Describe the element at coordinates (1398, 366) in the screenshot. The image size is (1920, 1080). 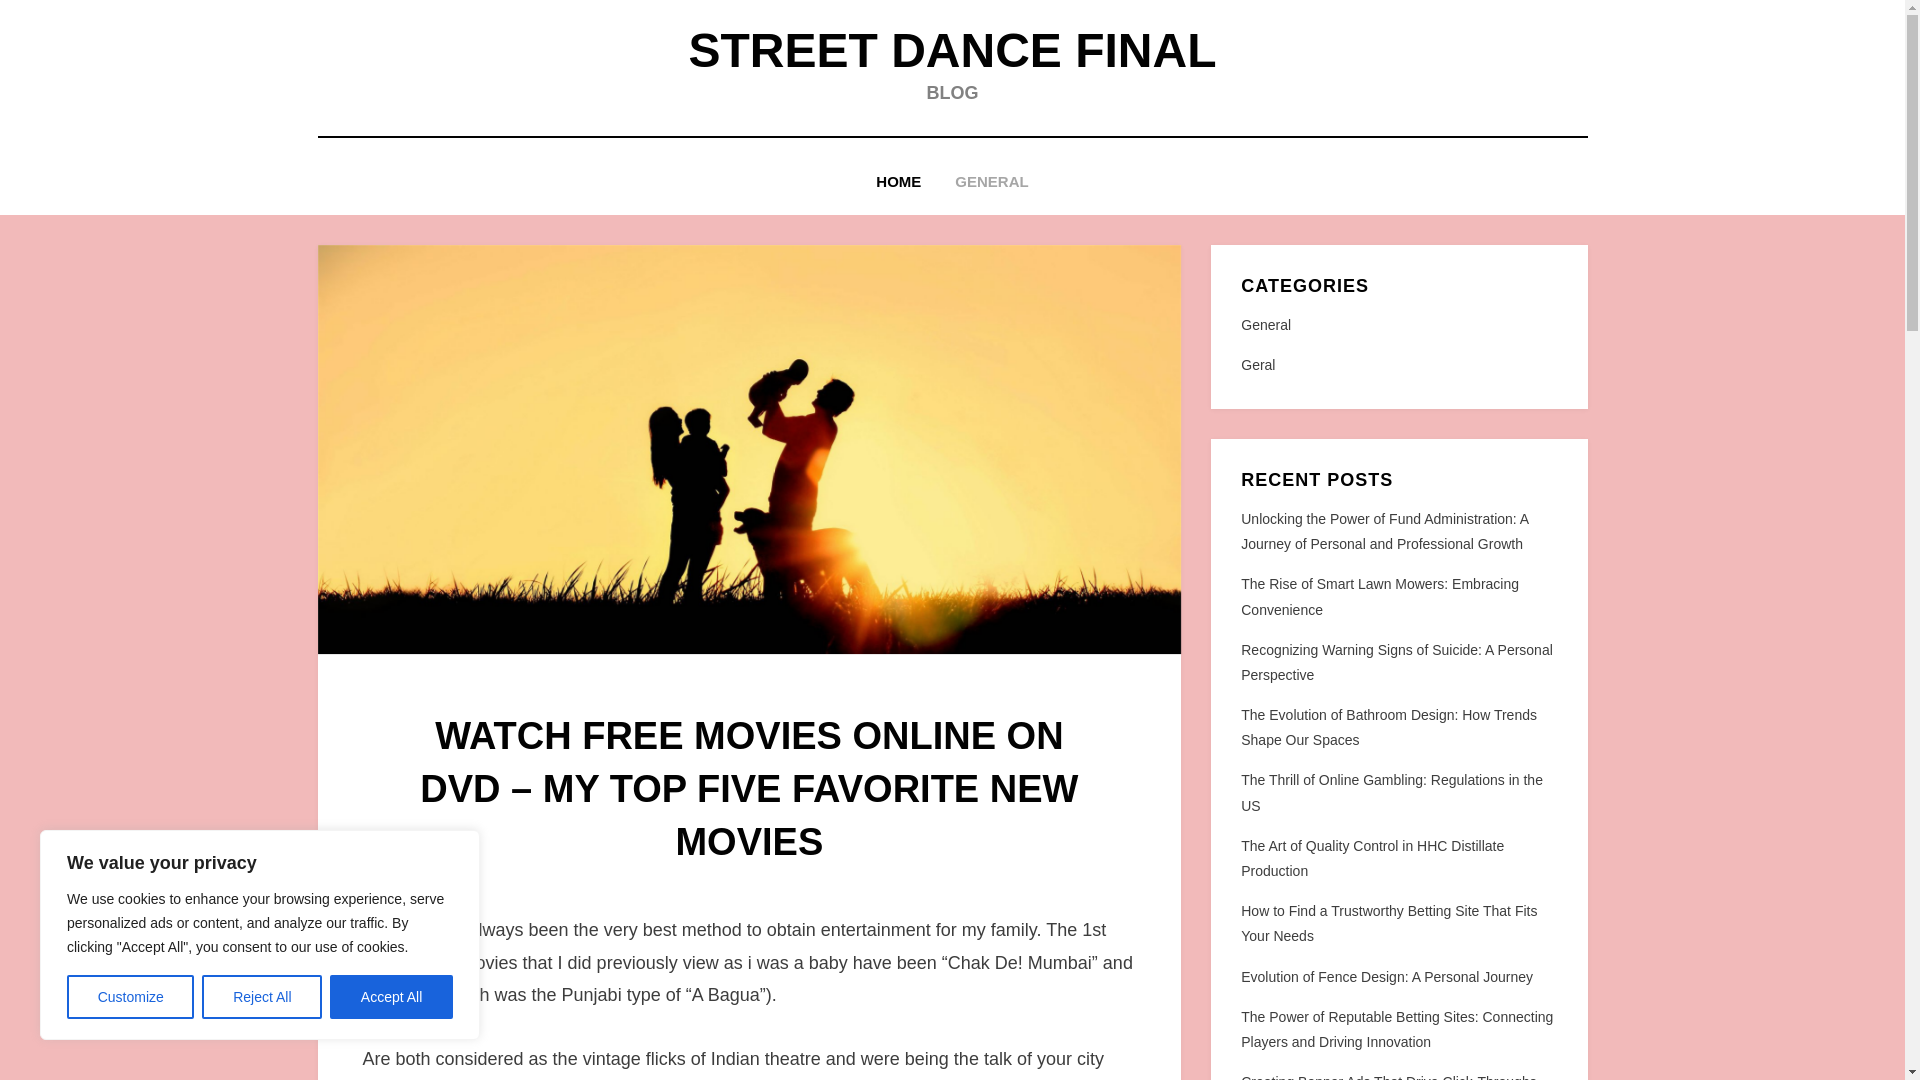
I see `Geral` at that location.